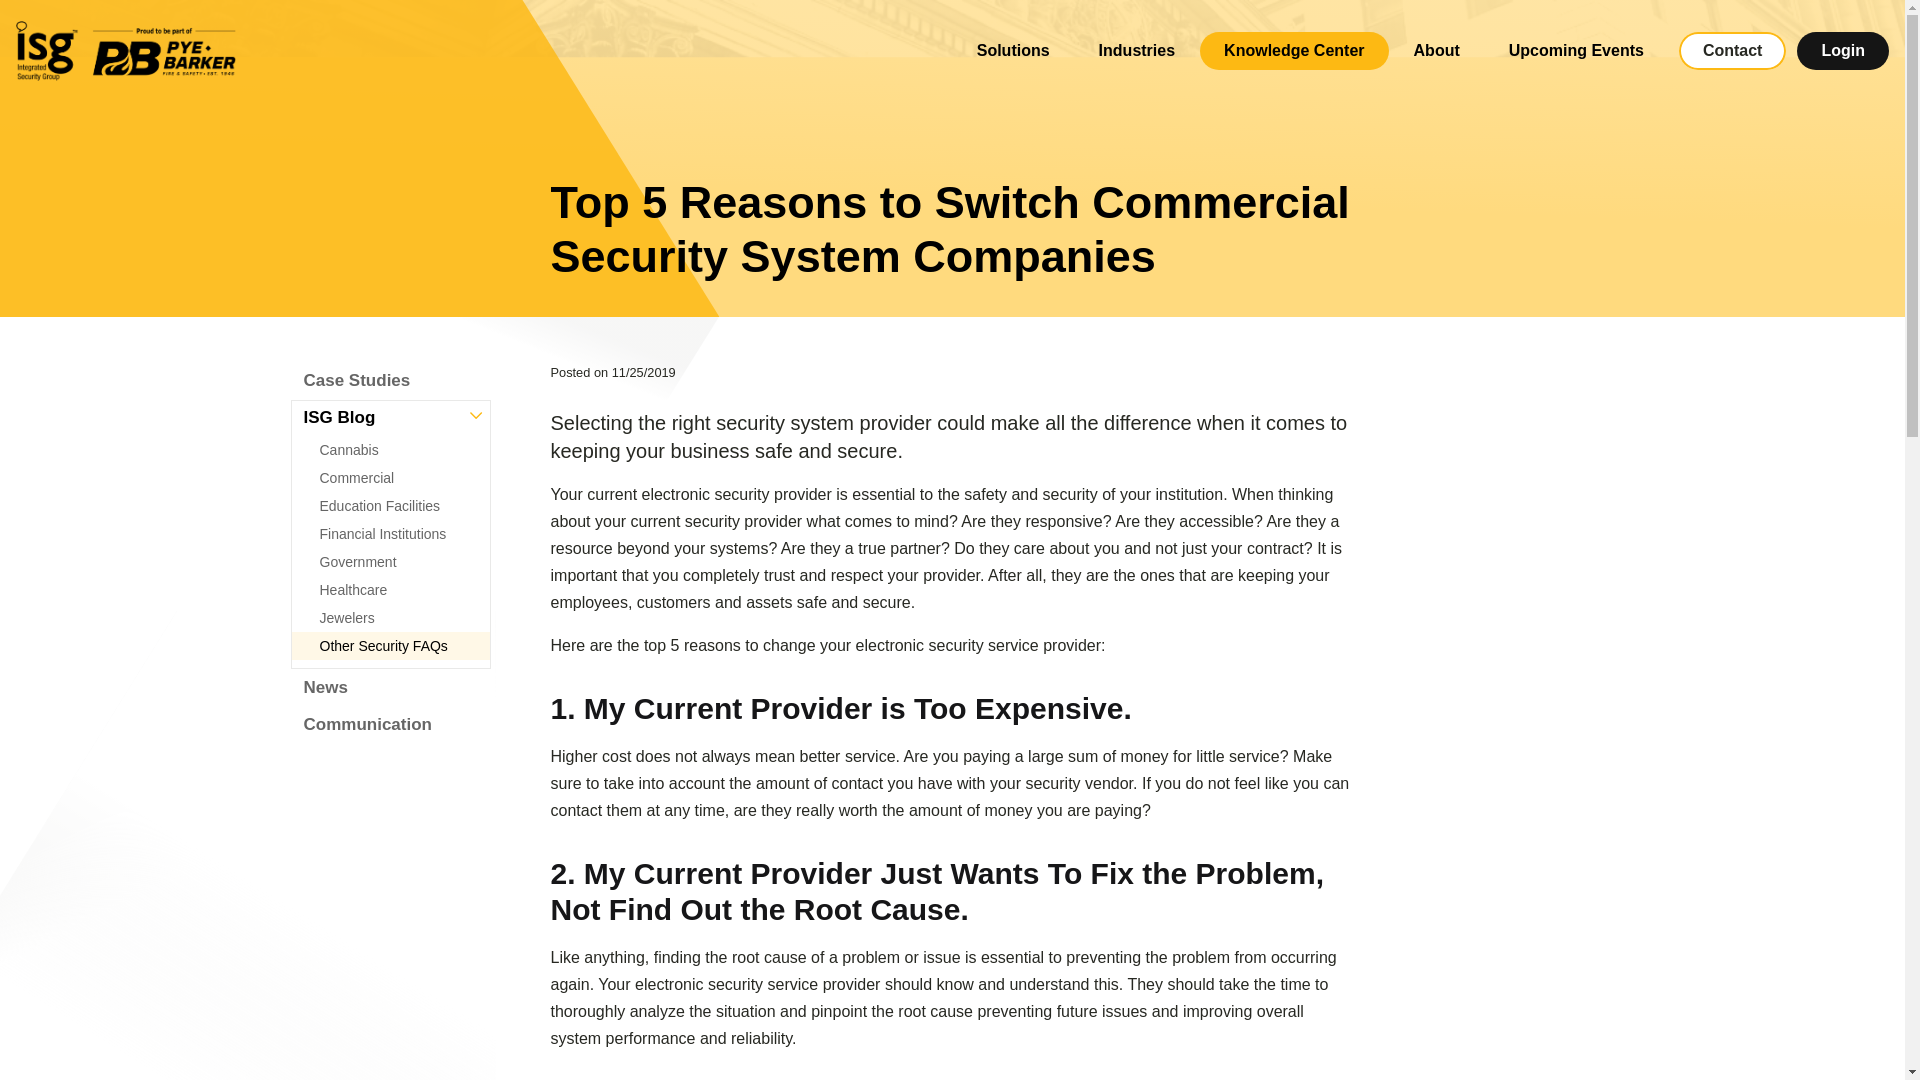  What do you see at coordinates (1012, 51) in the screenshot?
I see `Solutions` at bounding box center [1012, 51].